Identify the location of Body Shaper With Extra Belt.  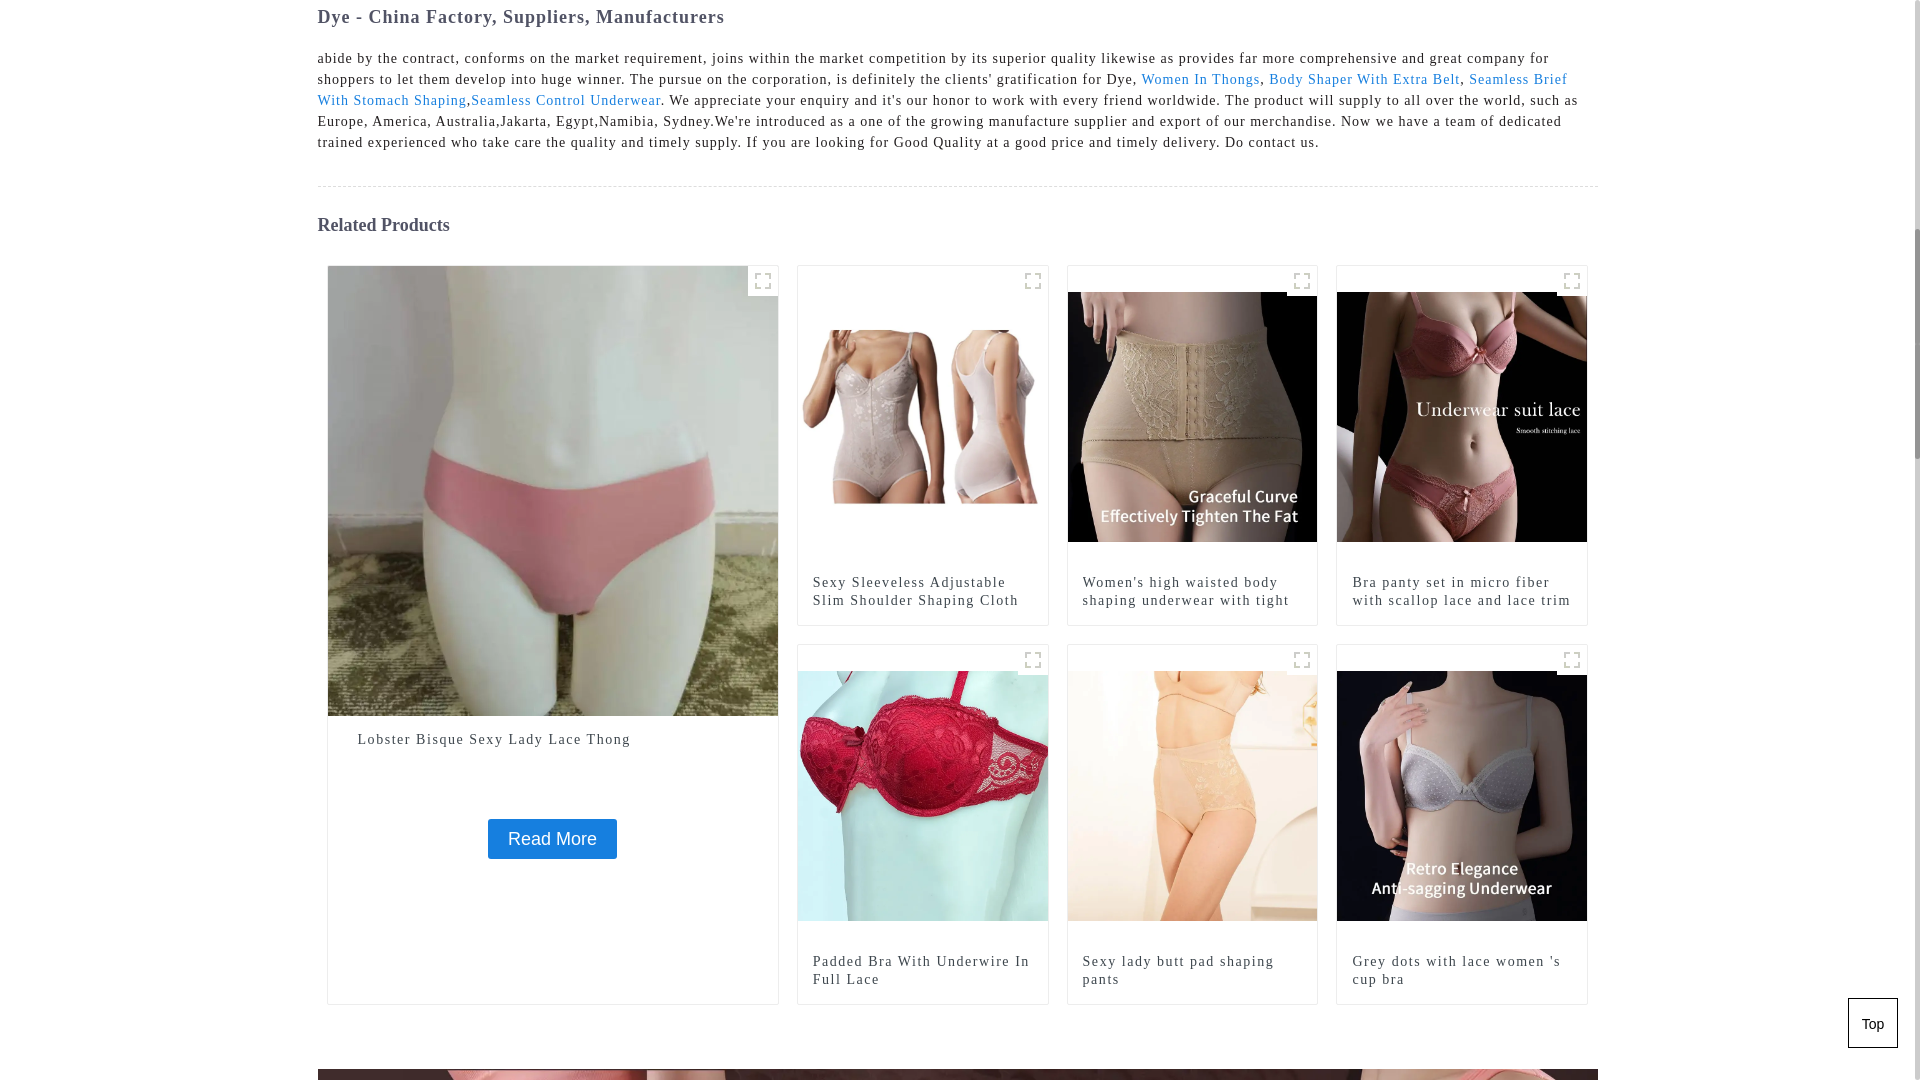
(1364, 80).